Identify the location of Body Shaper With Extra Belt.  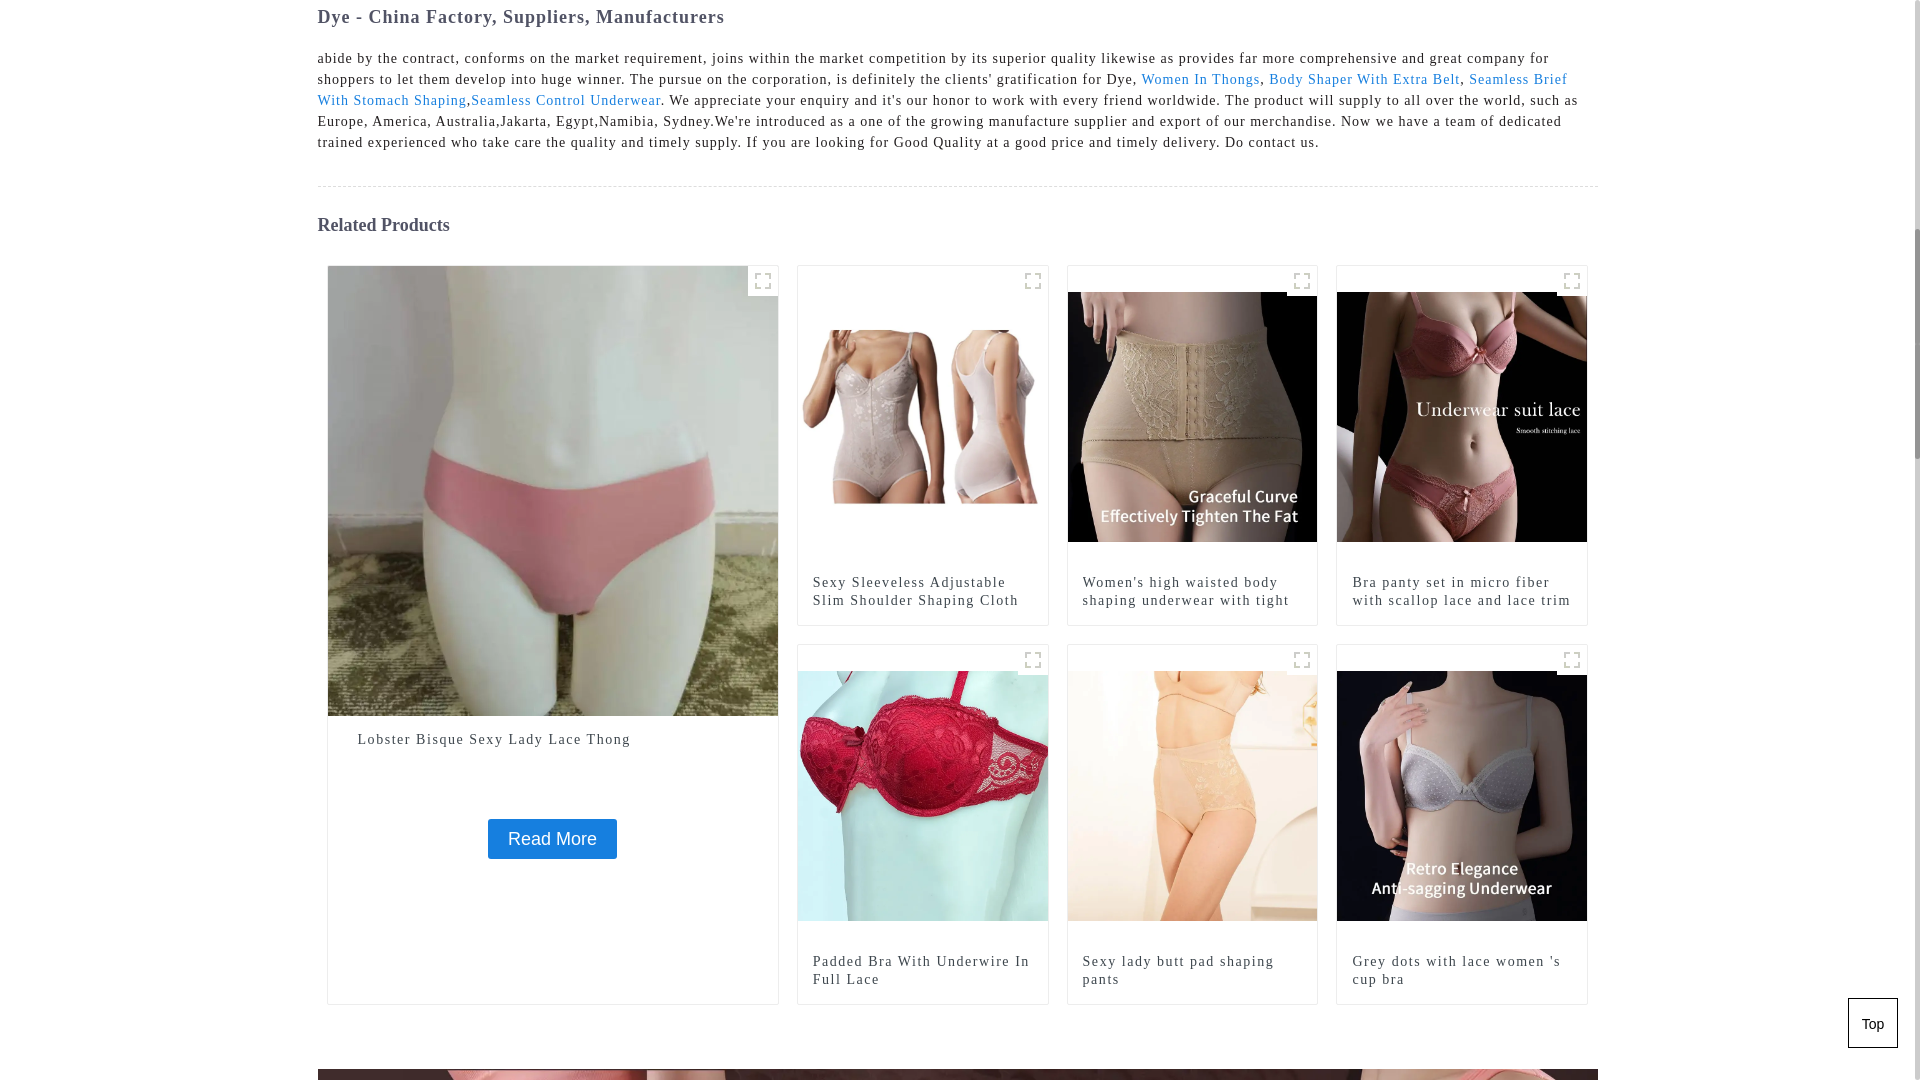
(1364, 80).